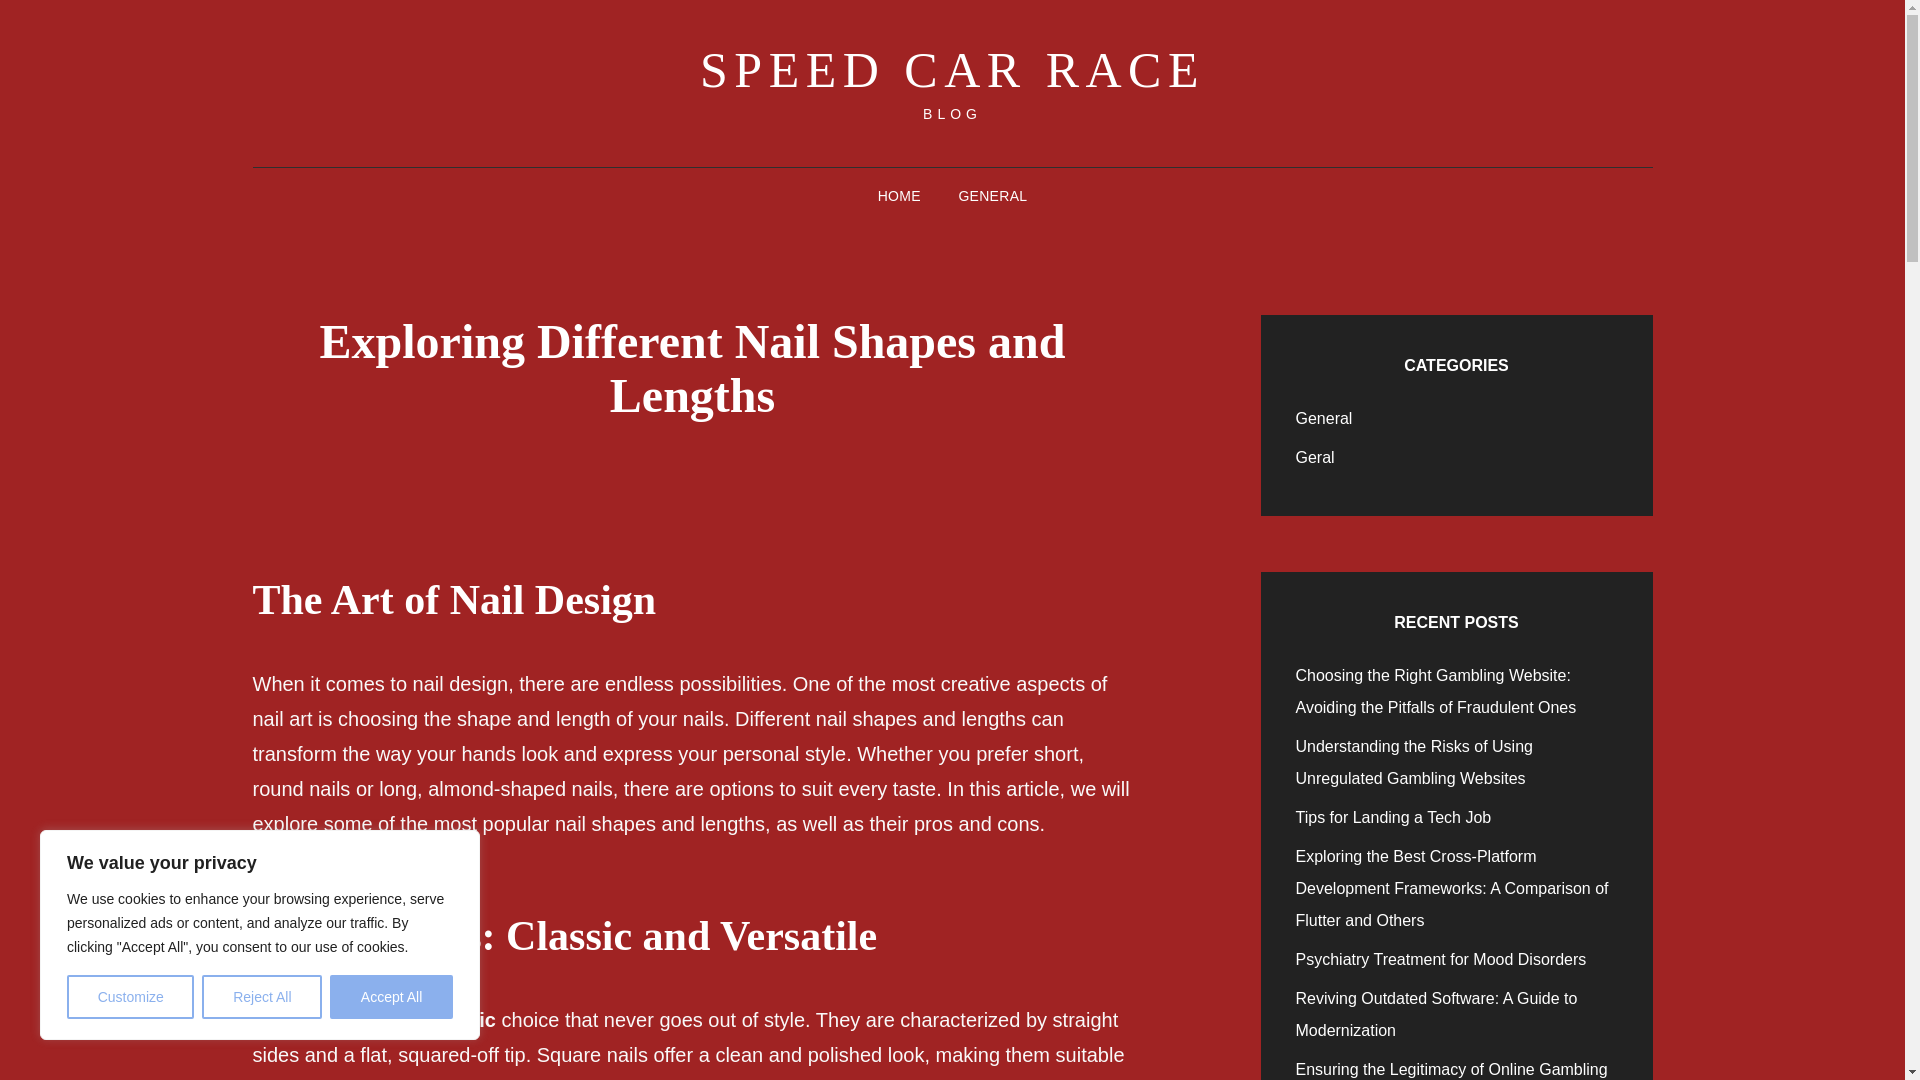 This screenshot has width=1920, height=1080. I want to click on Reject All, so click(262, 997).